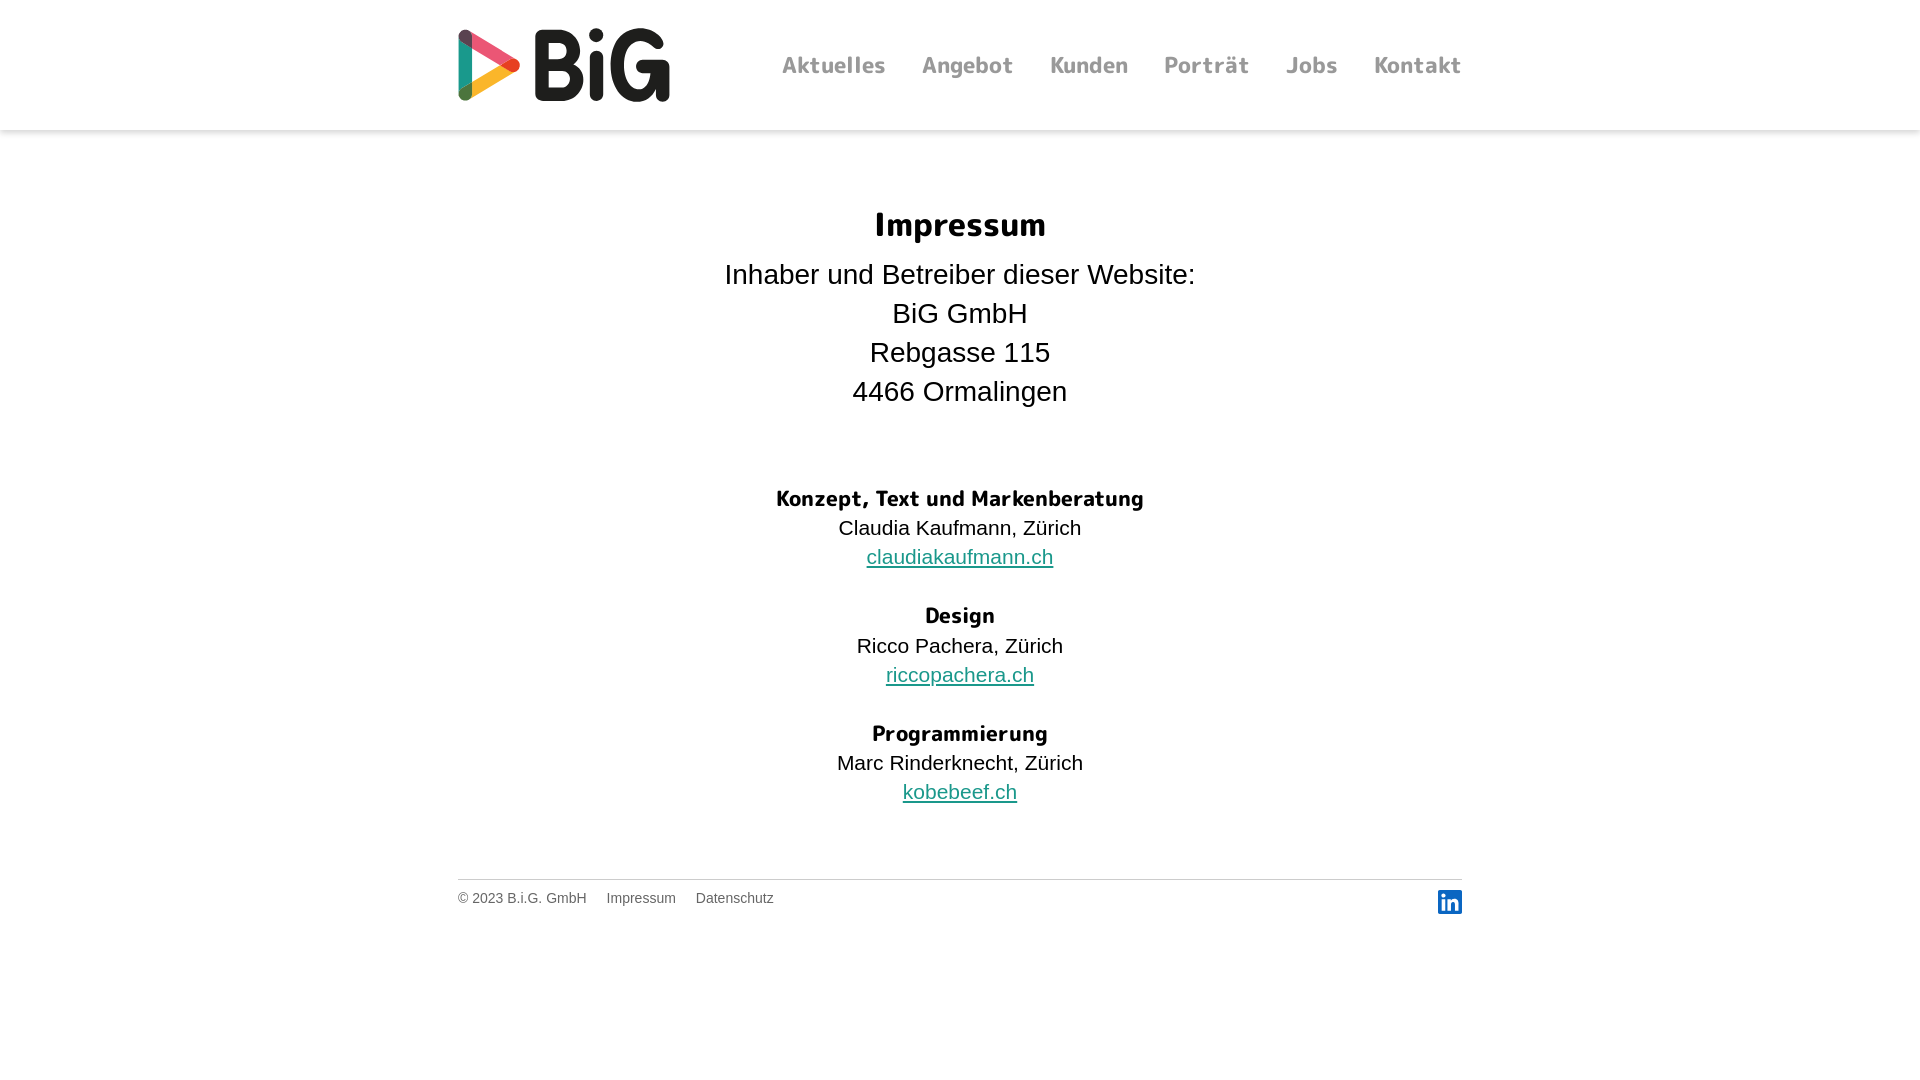  Describe the element at coordinates (834, 64) in the screenshot. I see `Aktuelles` at that location.